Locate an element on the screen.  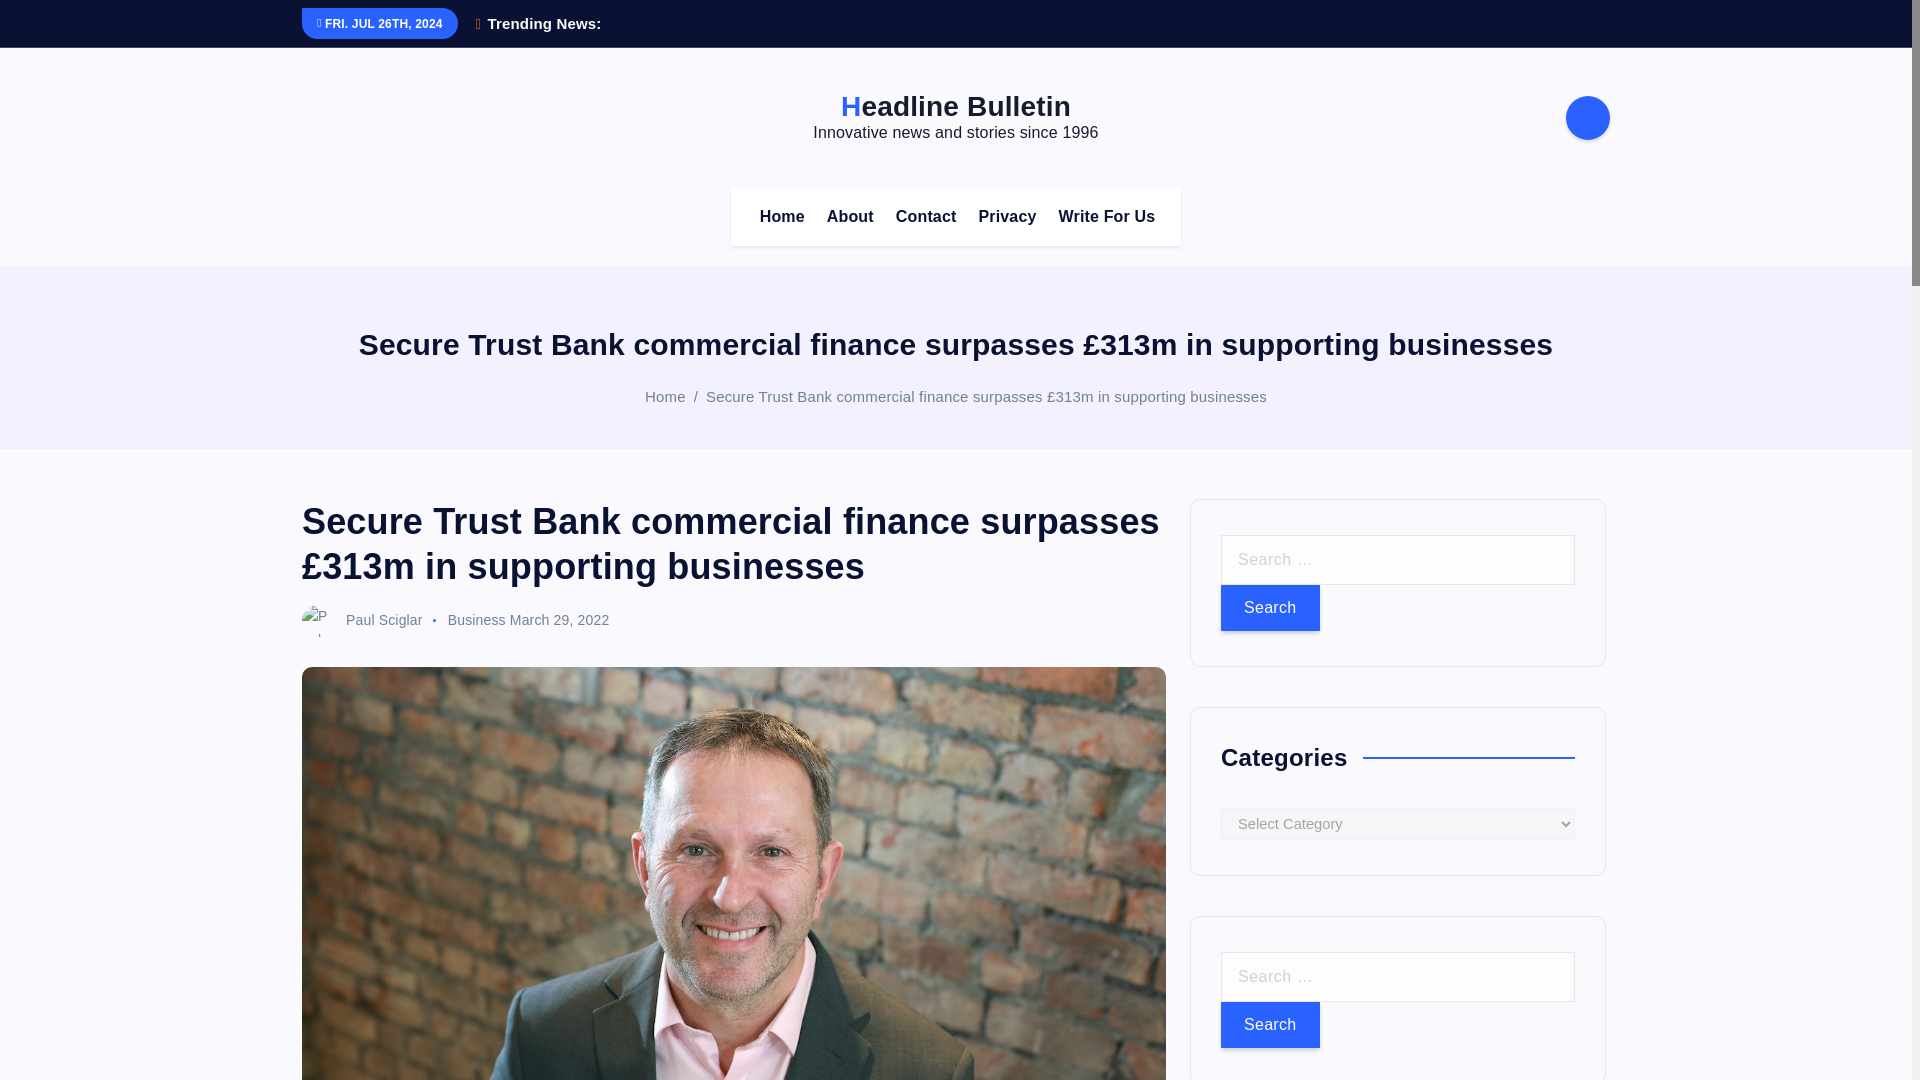
Search is located at coordinates (1270, 608).